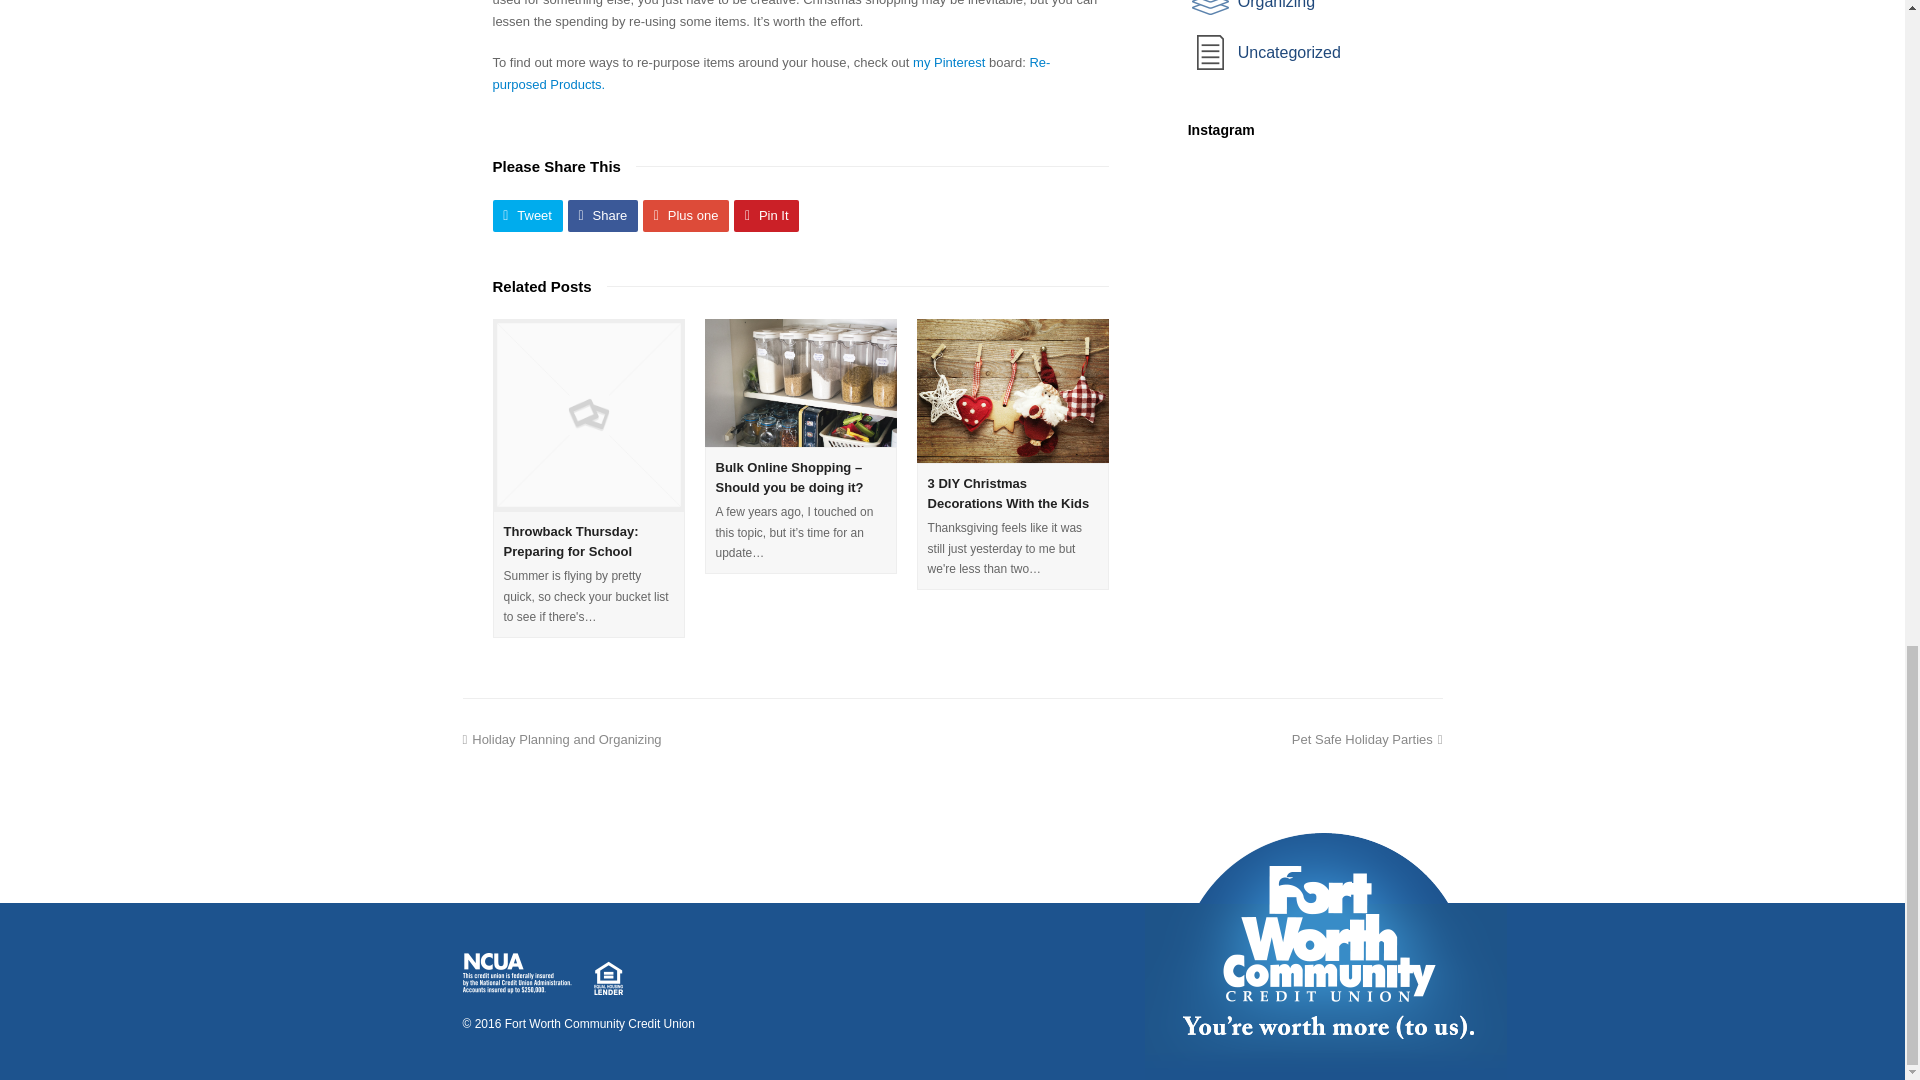 The height and width of the screenshot is (1080, 1920). What do you see at coordinates (526, 216) in the screenshot?
I see `Tweet` at bounding box center [526, 216].